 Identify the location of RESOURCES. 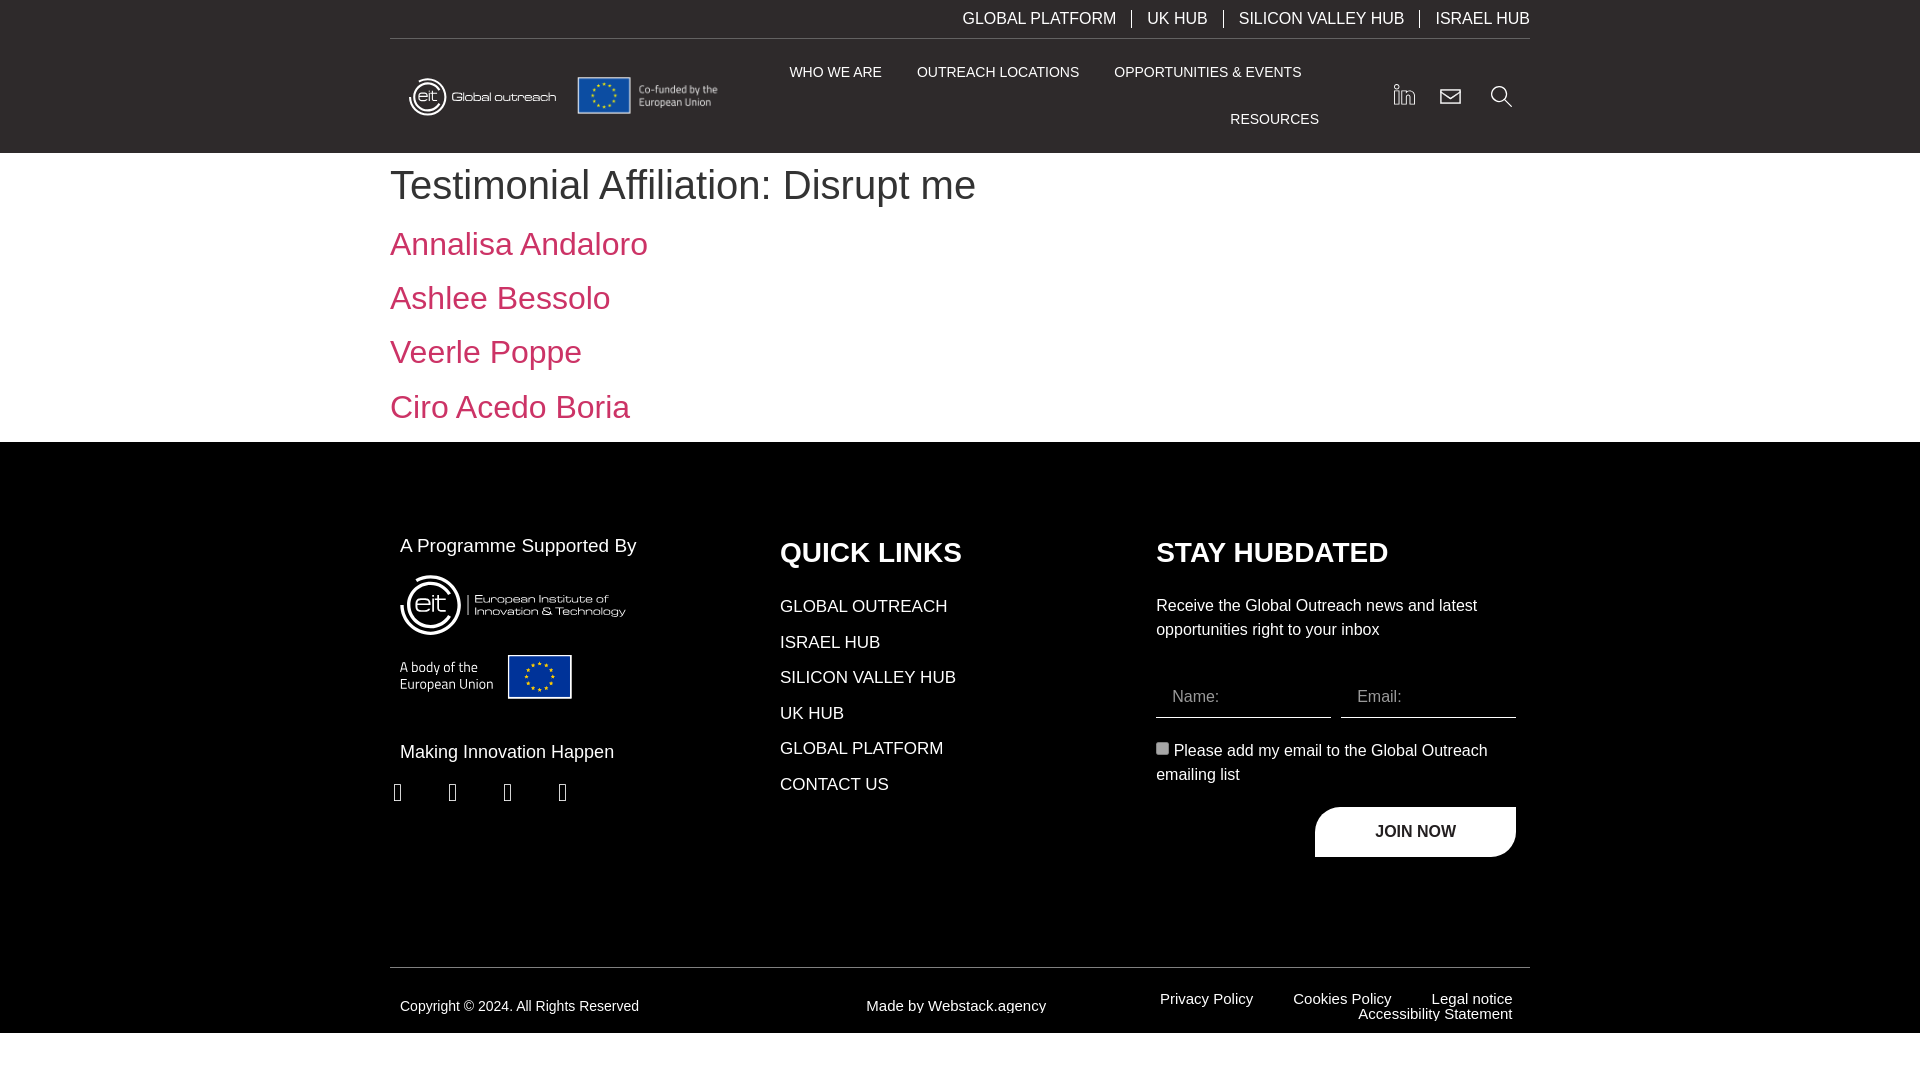
(1274, 119).